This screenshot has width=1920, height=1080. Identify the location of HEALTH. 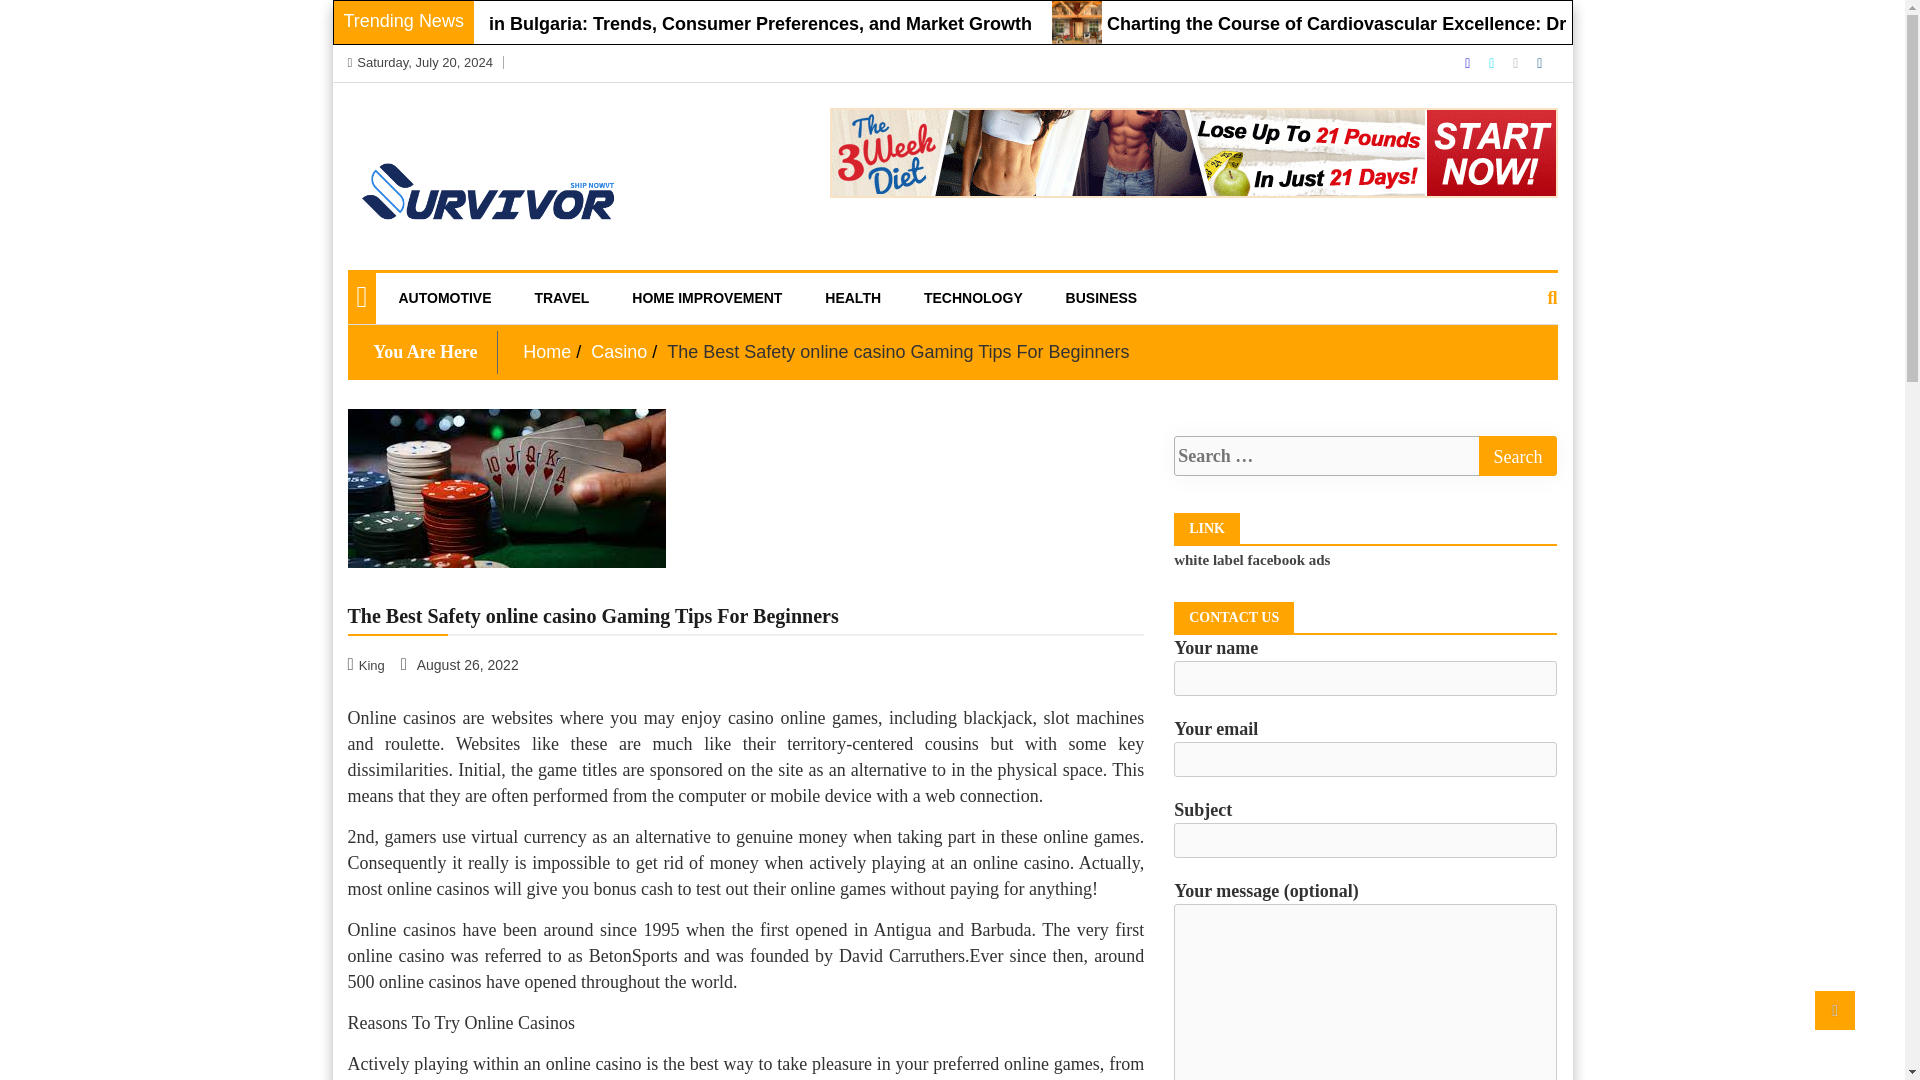
(853, 298).